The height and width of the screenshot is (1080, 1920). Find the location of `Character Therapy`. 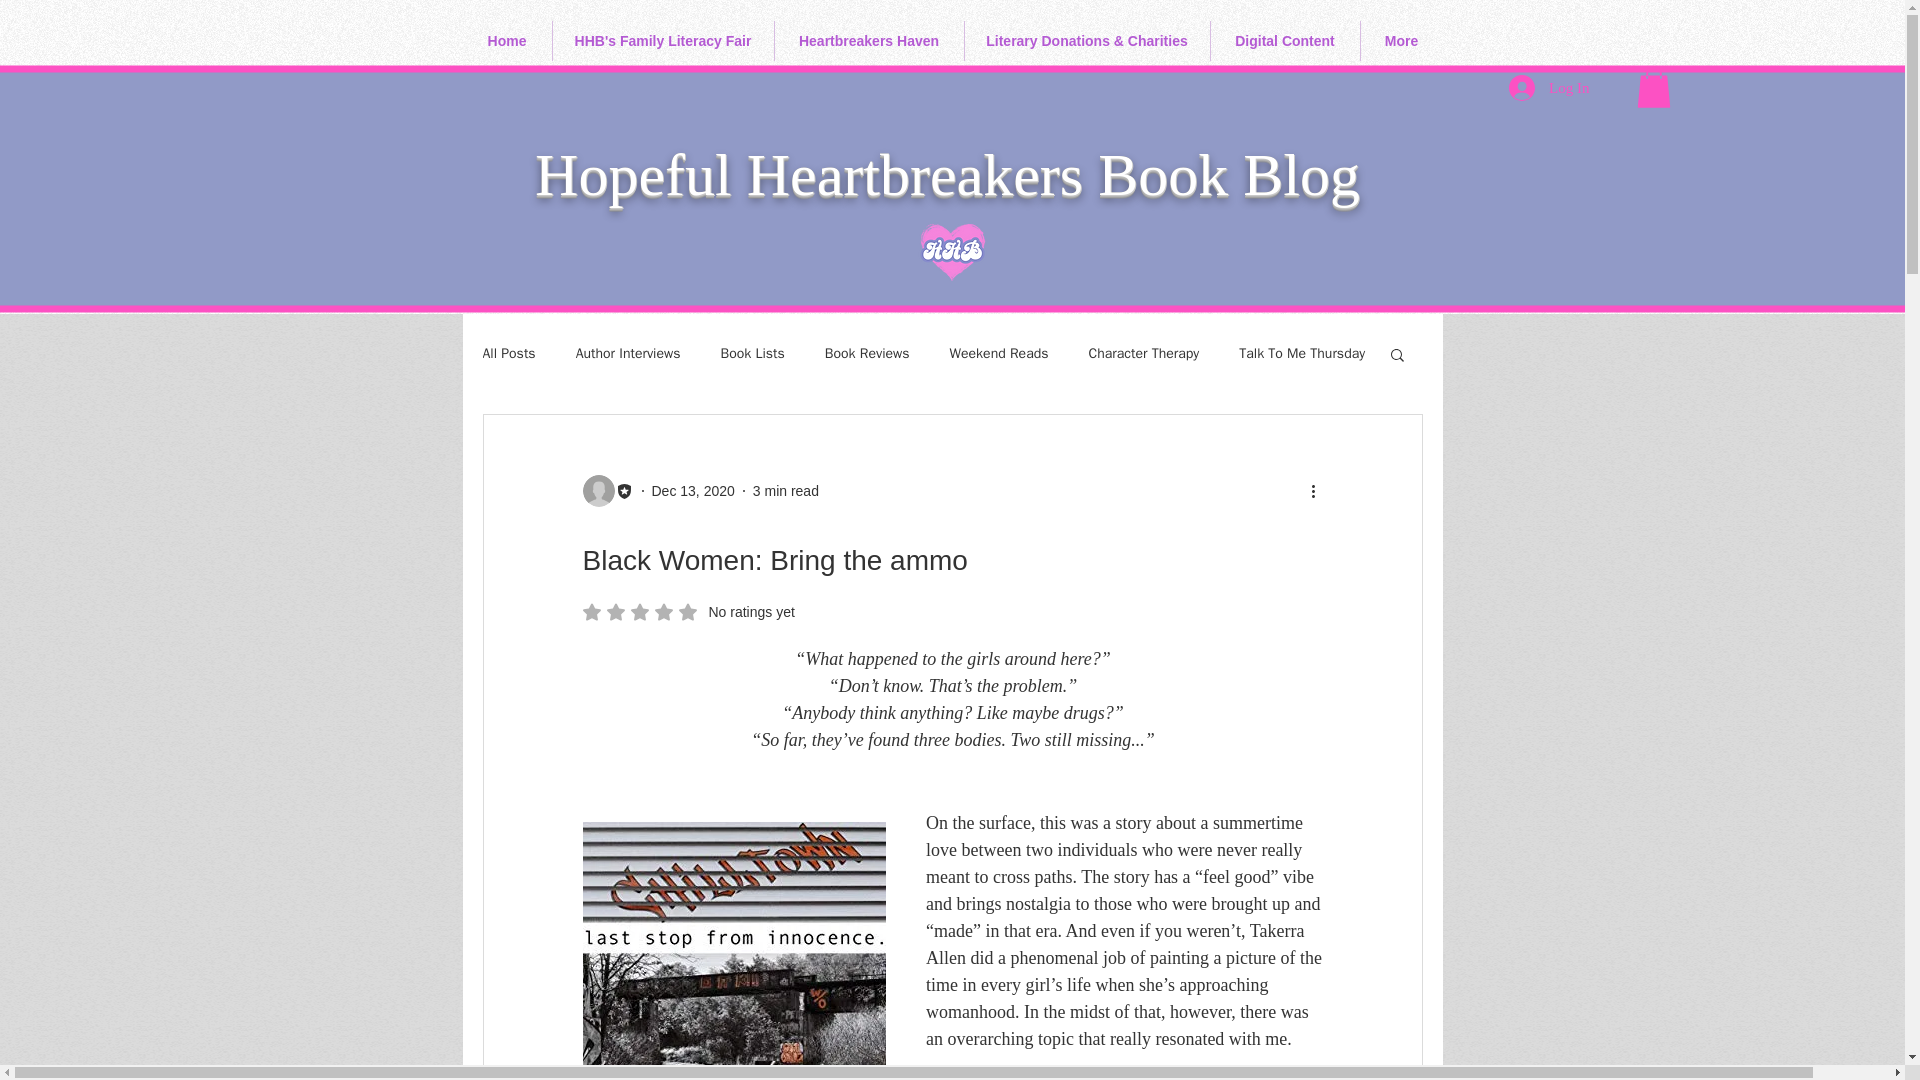

Character Therapy is located at coordinates (868, 40).